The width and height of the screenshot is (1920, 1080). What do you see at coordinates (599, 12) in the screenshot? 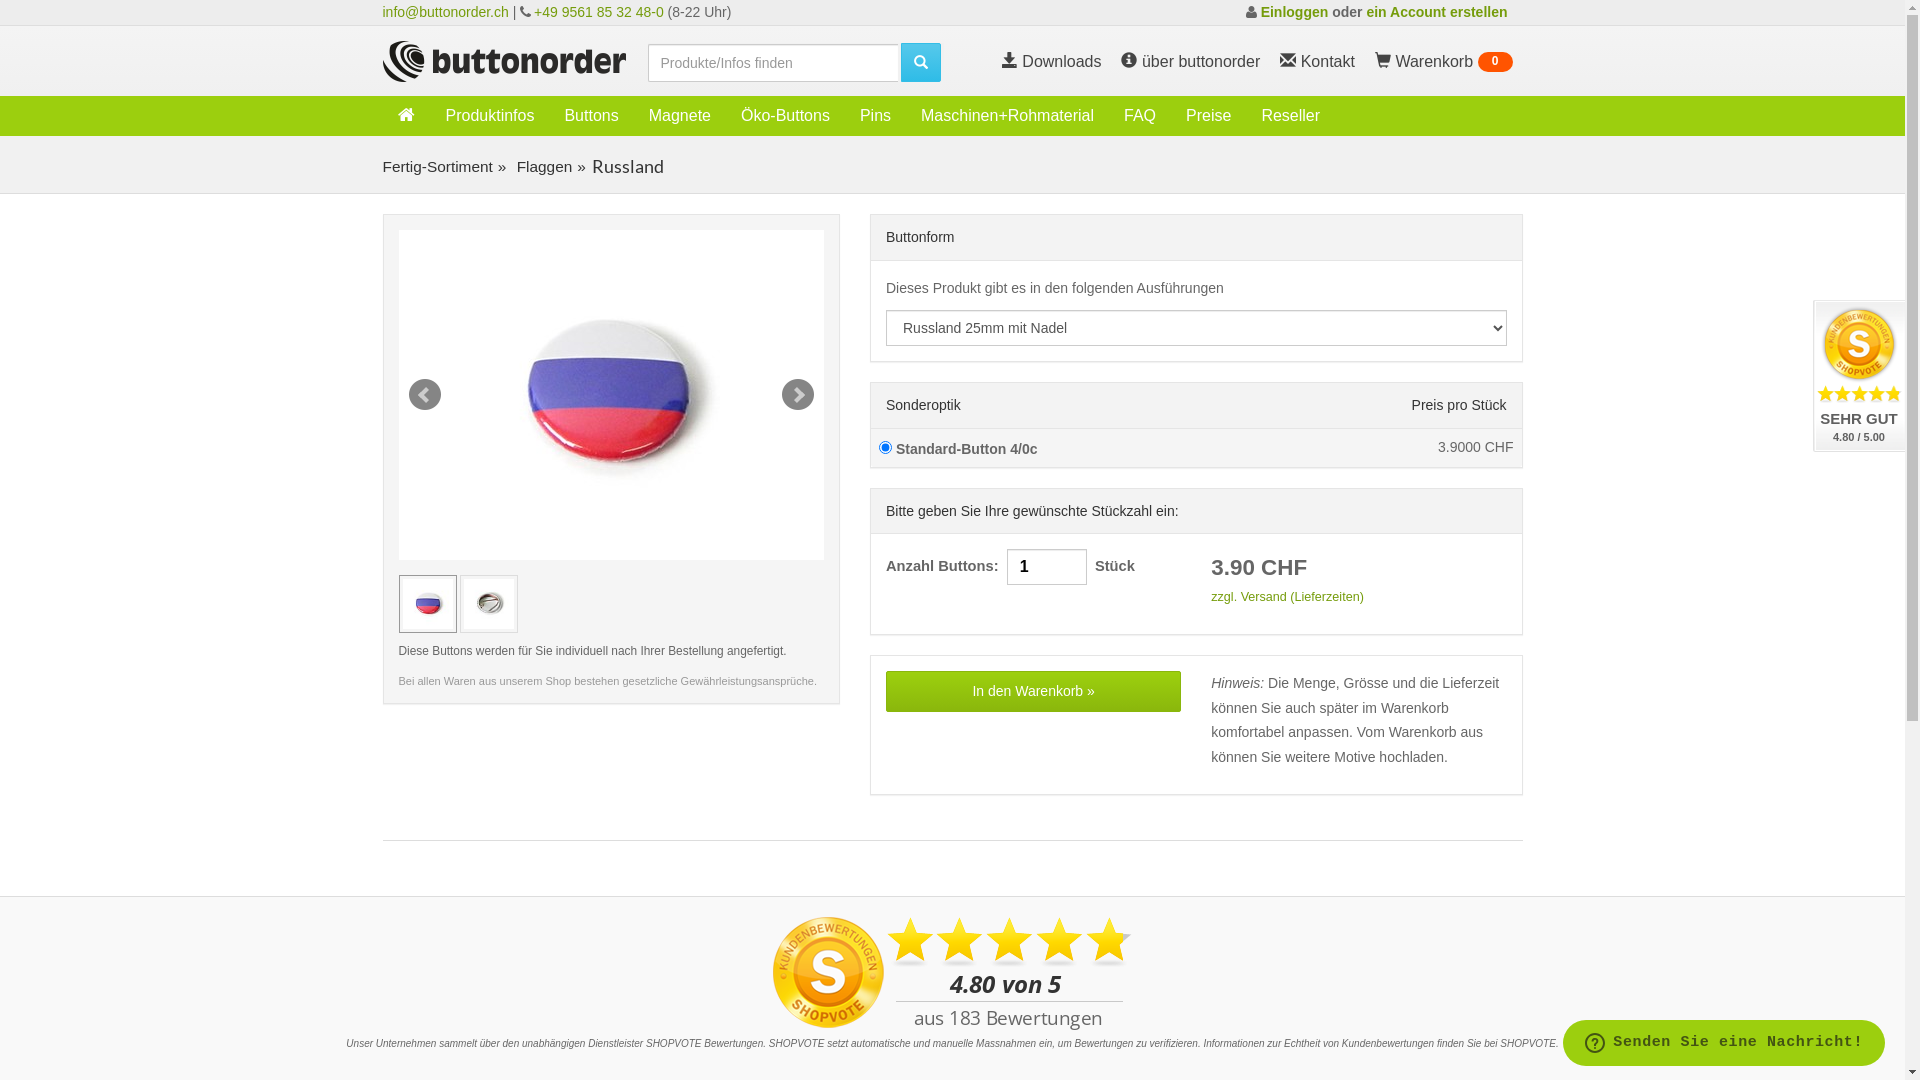
I see `+49 9561 85 32 48-0` at bounding box center [599, 12].